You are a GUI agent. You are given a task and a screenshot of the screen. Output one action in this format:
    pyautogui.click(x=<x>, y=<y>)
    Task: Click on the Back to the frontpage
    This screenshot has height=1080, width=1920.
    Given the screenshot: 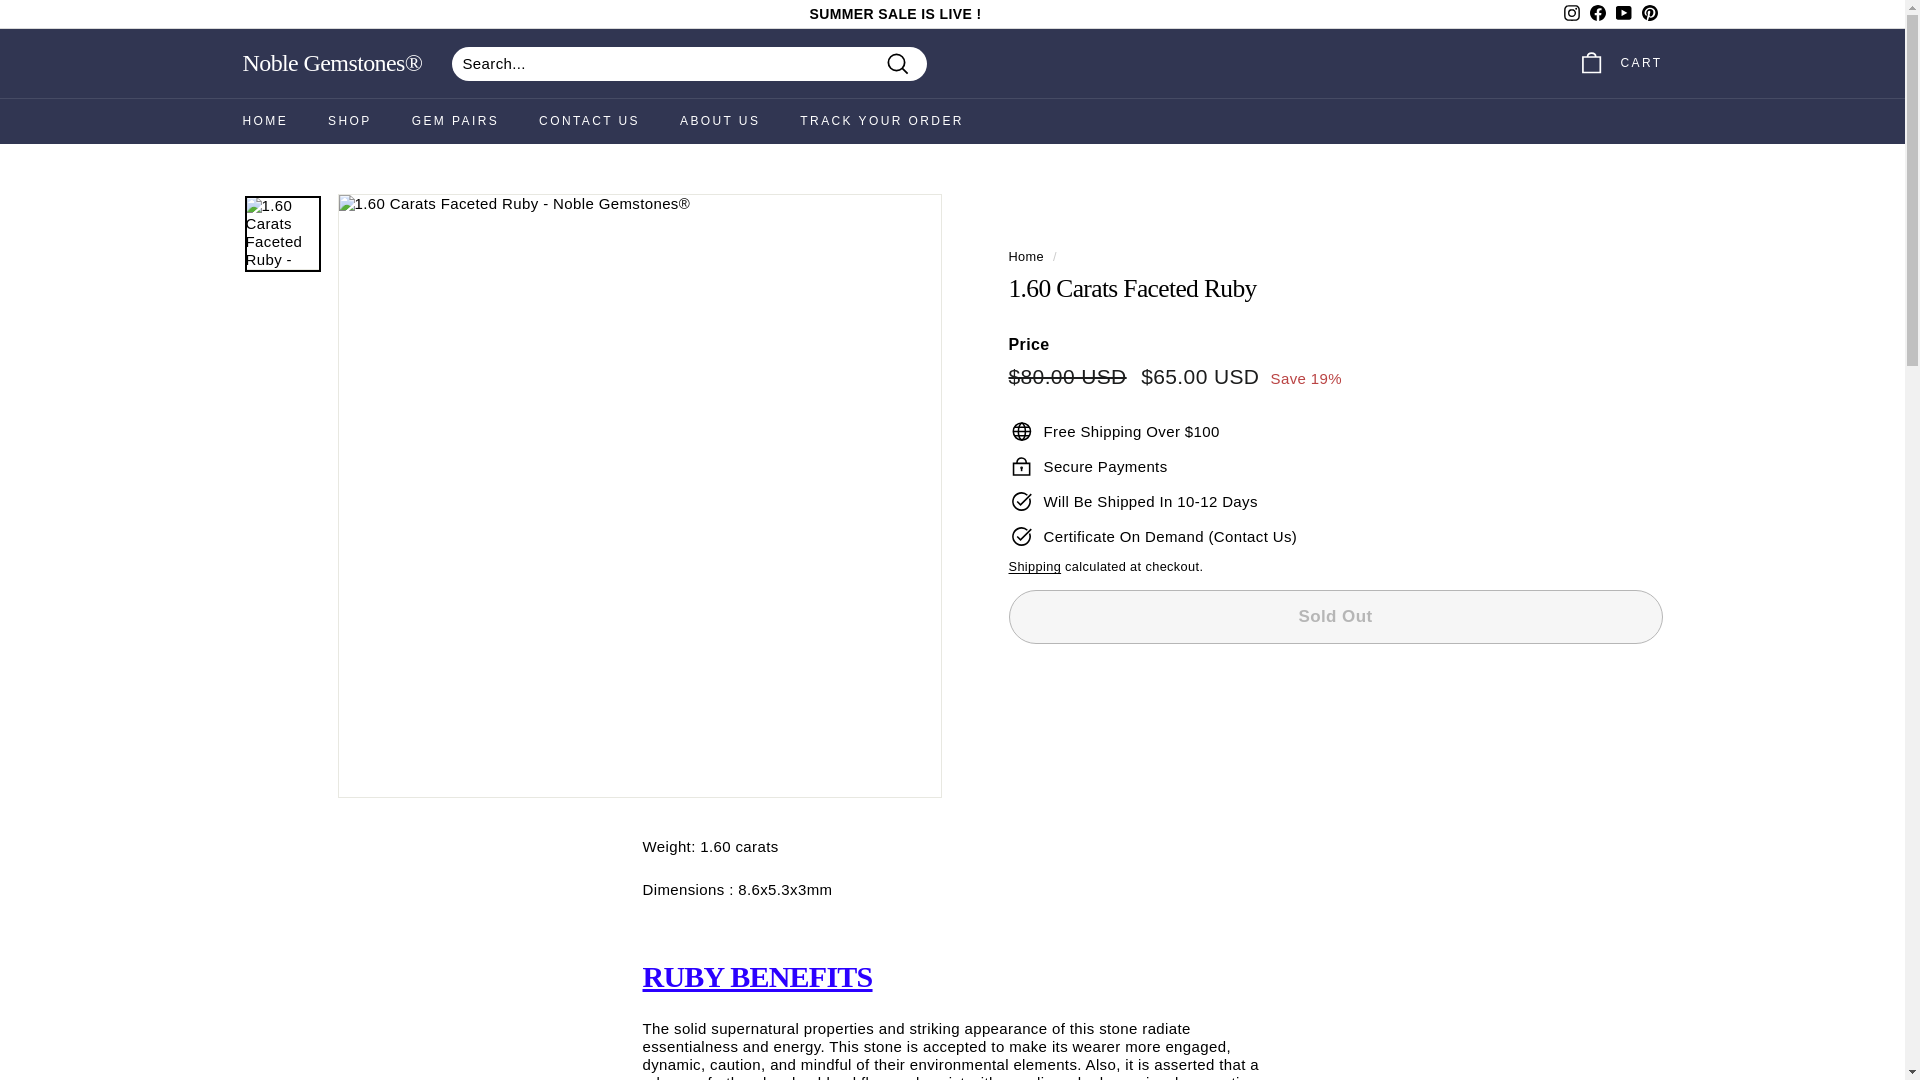 What is the action you would take?
    pyautogui.click(x=1026, y=256)
    